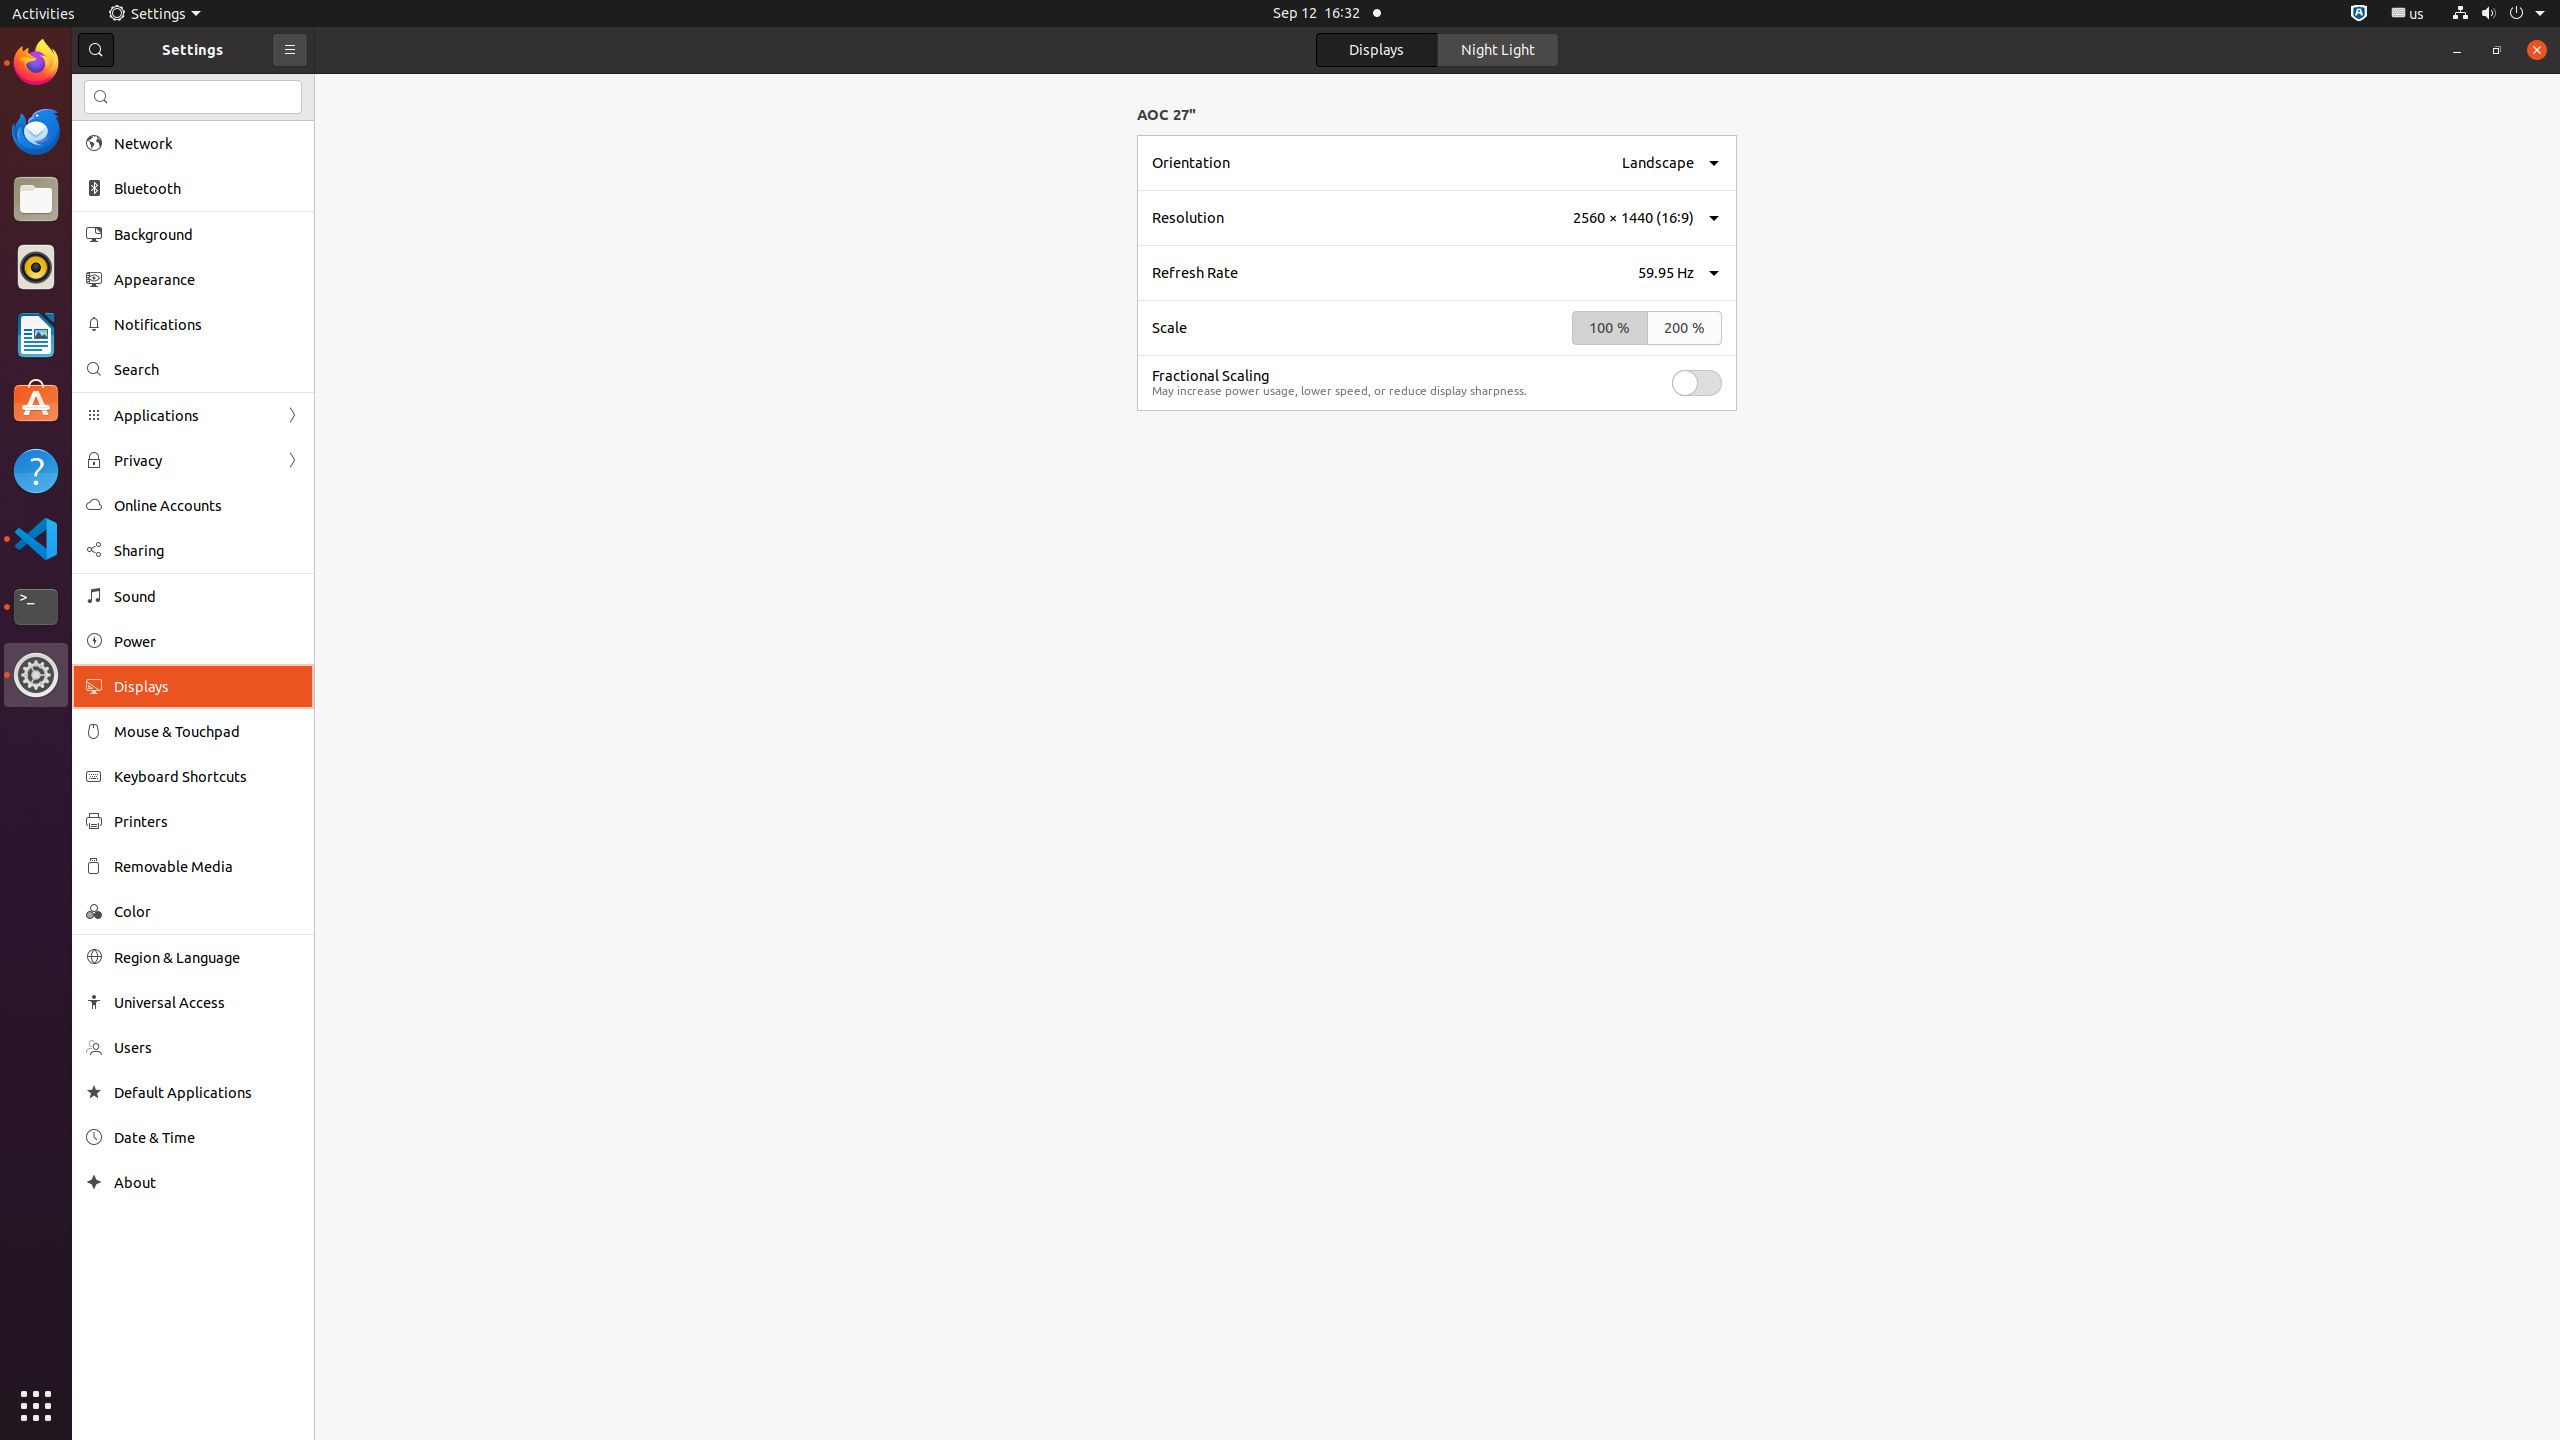 This screenshot has height=1440, width=2560. I want to click on Bluetooth, so click(207, 188).